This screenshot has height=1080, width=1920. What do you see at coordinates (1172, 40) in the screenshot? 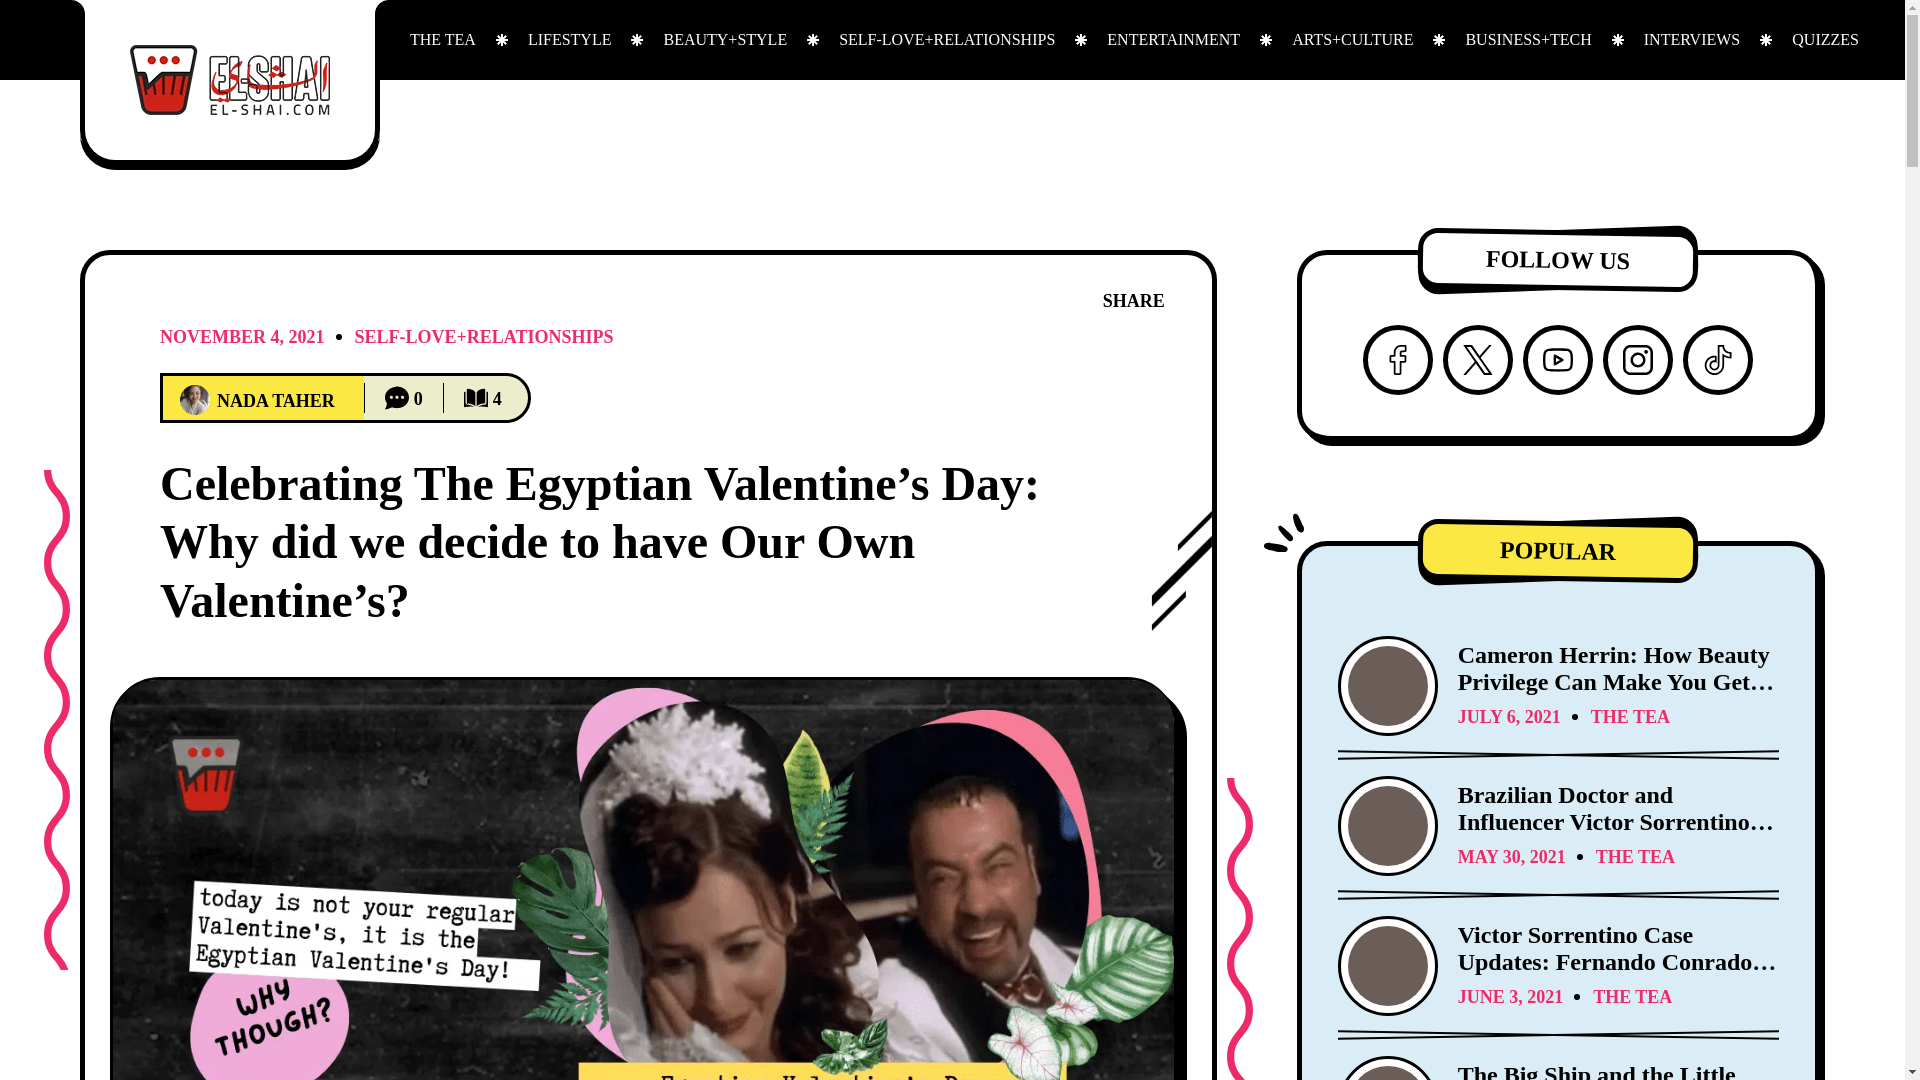
I see `ENTERTAINMENT` at bounding box center [1172, 40].